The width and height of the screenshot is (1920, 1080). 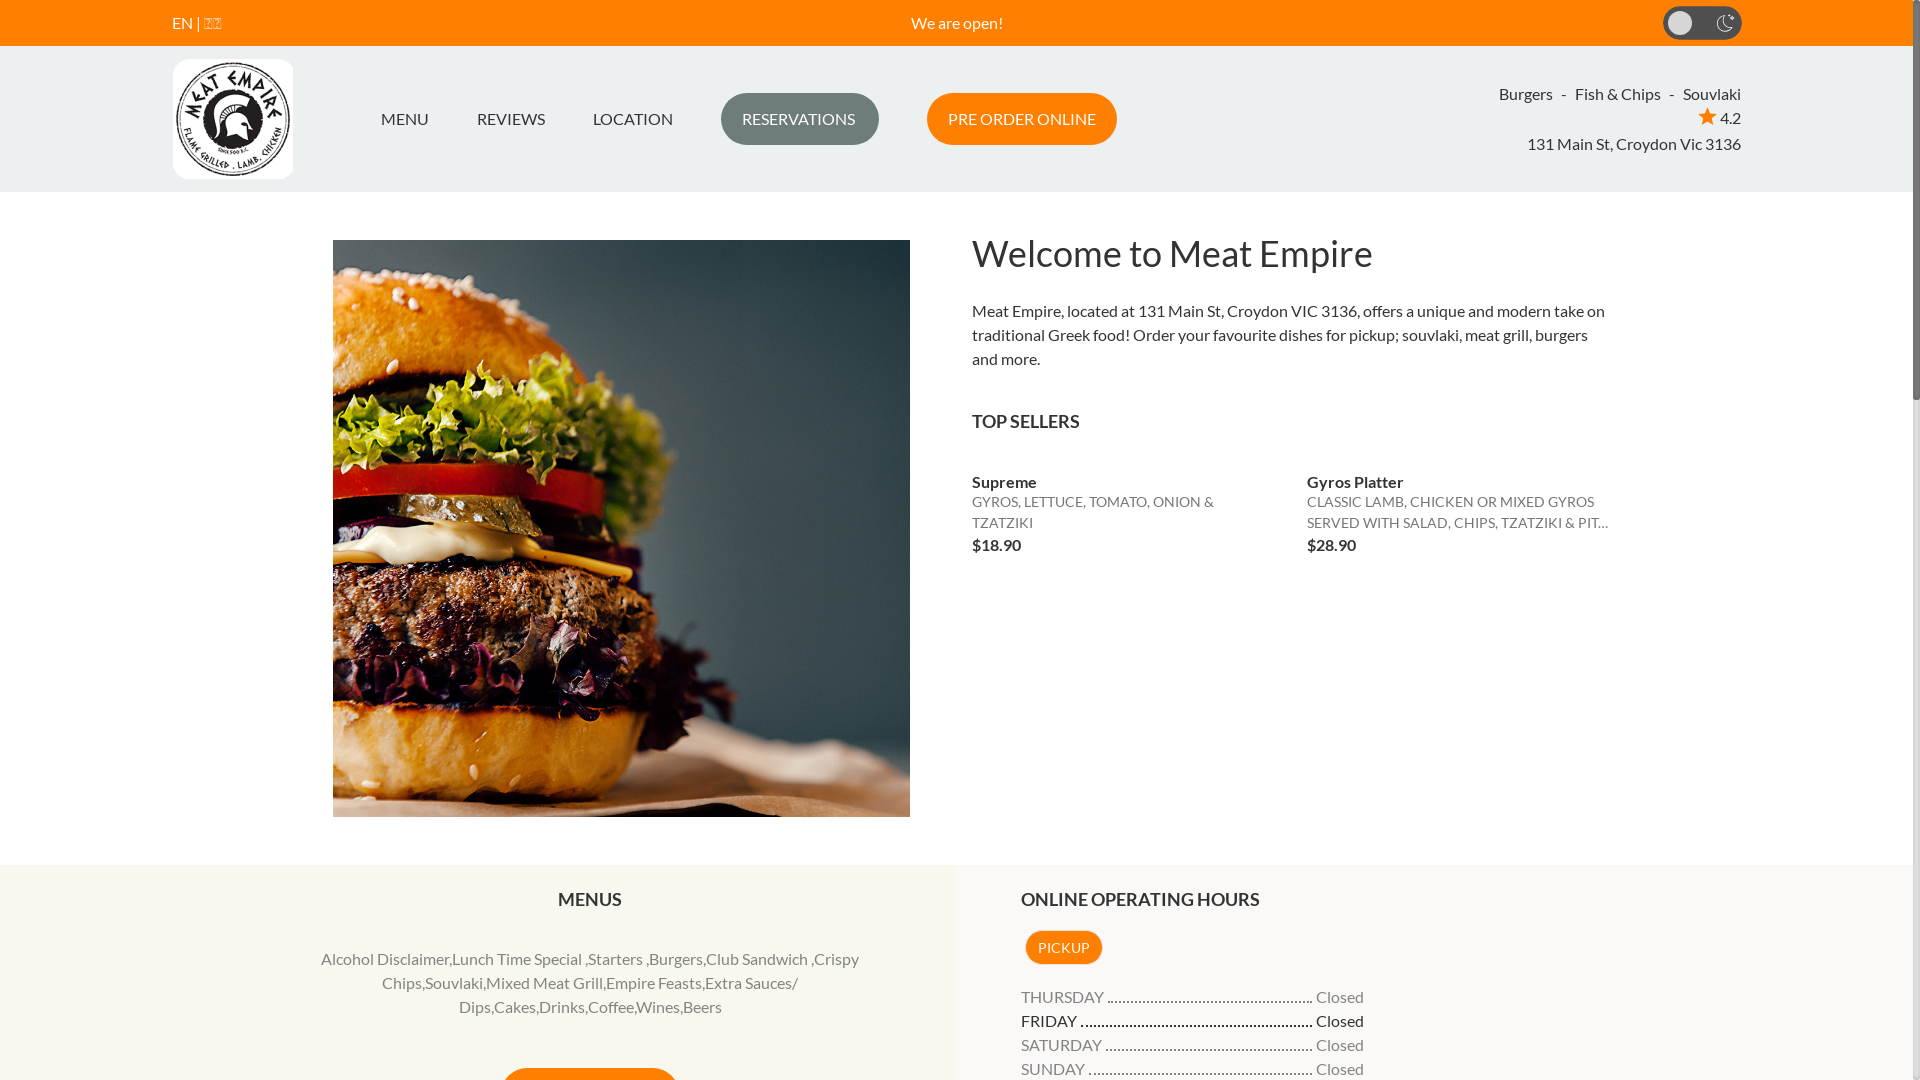 I want to click on PRE ORDER ONLINE, so click(x=1021, y=119).